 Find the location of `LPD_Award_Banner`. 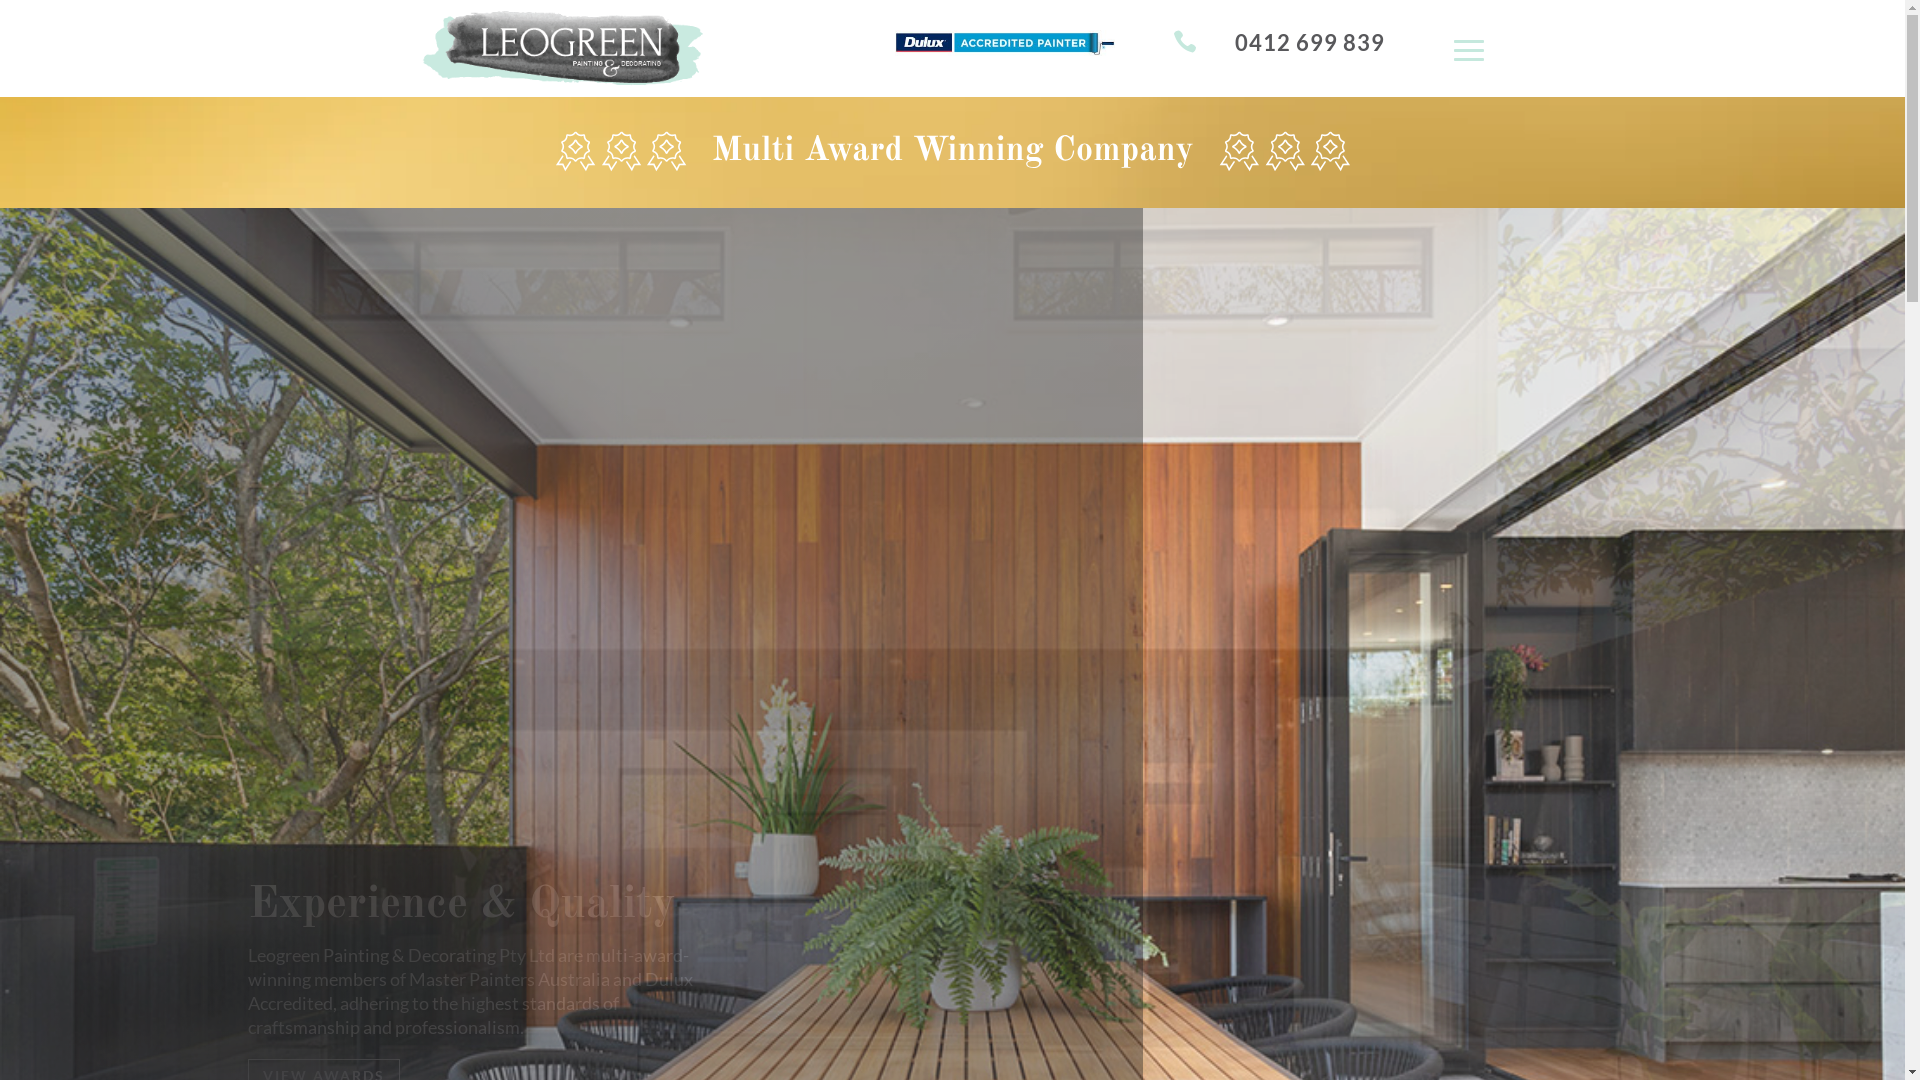

LPD_Award_Banner is located at coordinates (952, 152).